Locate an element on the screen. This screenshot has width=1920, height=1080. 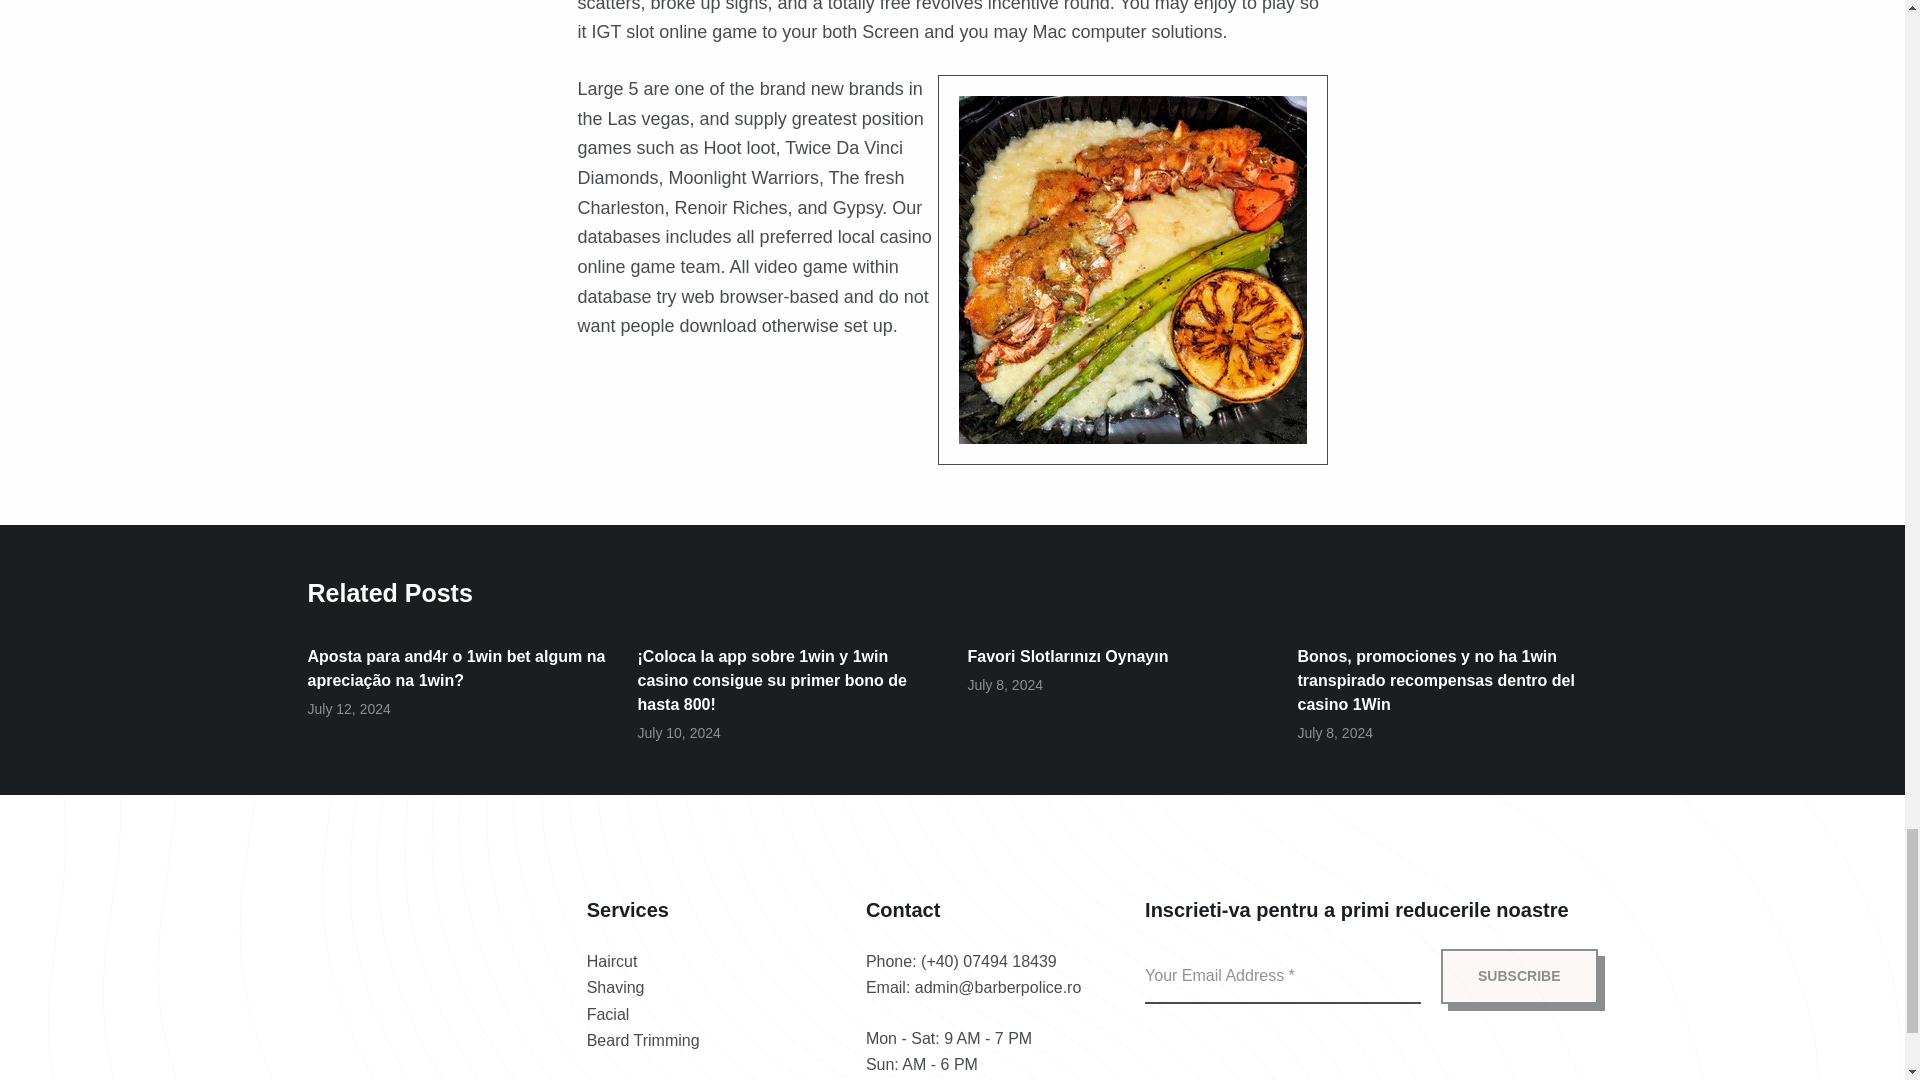
Haircut is located at coordinates (612, 960).